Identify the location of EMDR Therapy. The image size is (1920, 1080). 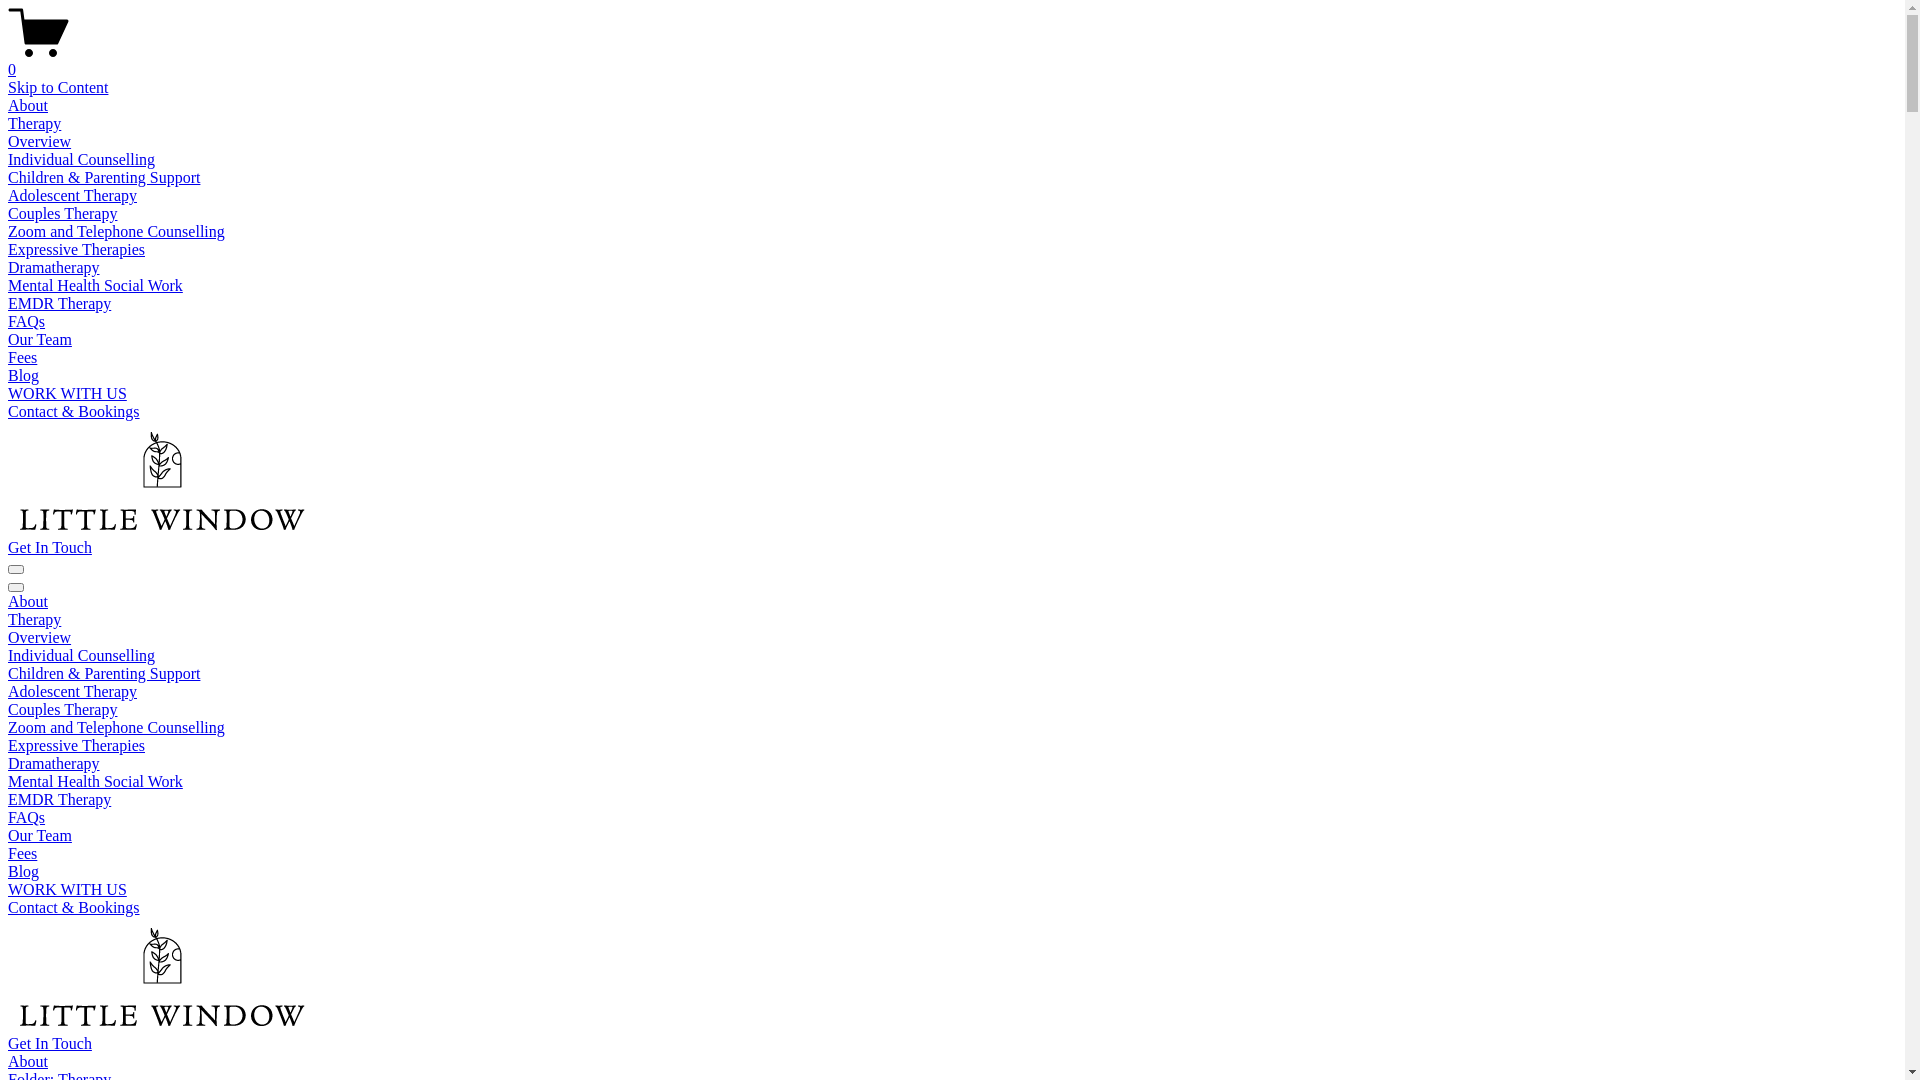
(60, 303).